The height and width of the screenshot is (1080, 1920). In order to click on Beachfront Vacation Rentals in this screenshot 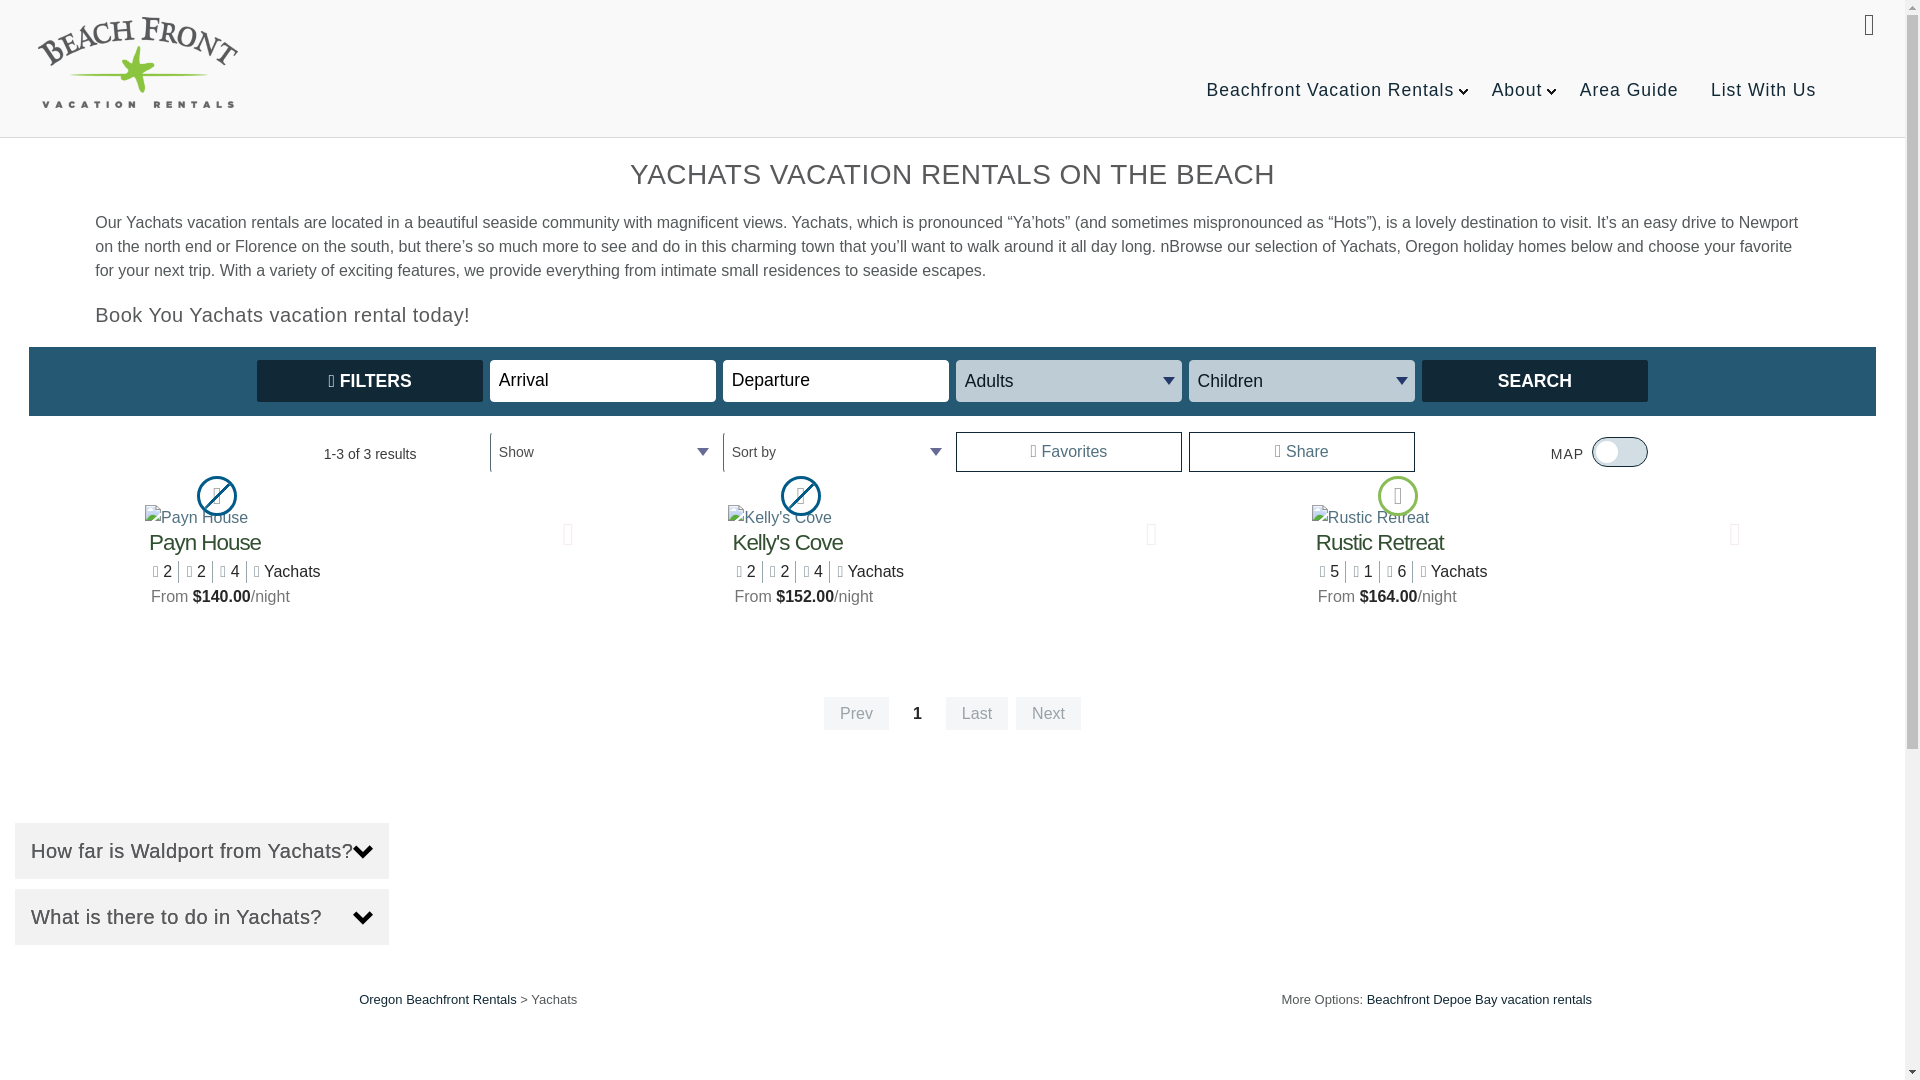, I will do `click(138, 62)`.